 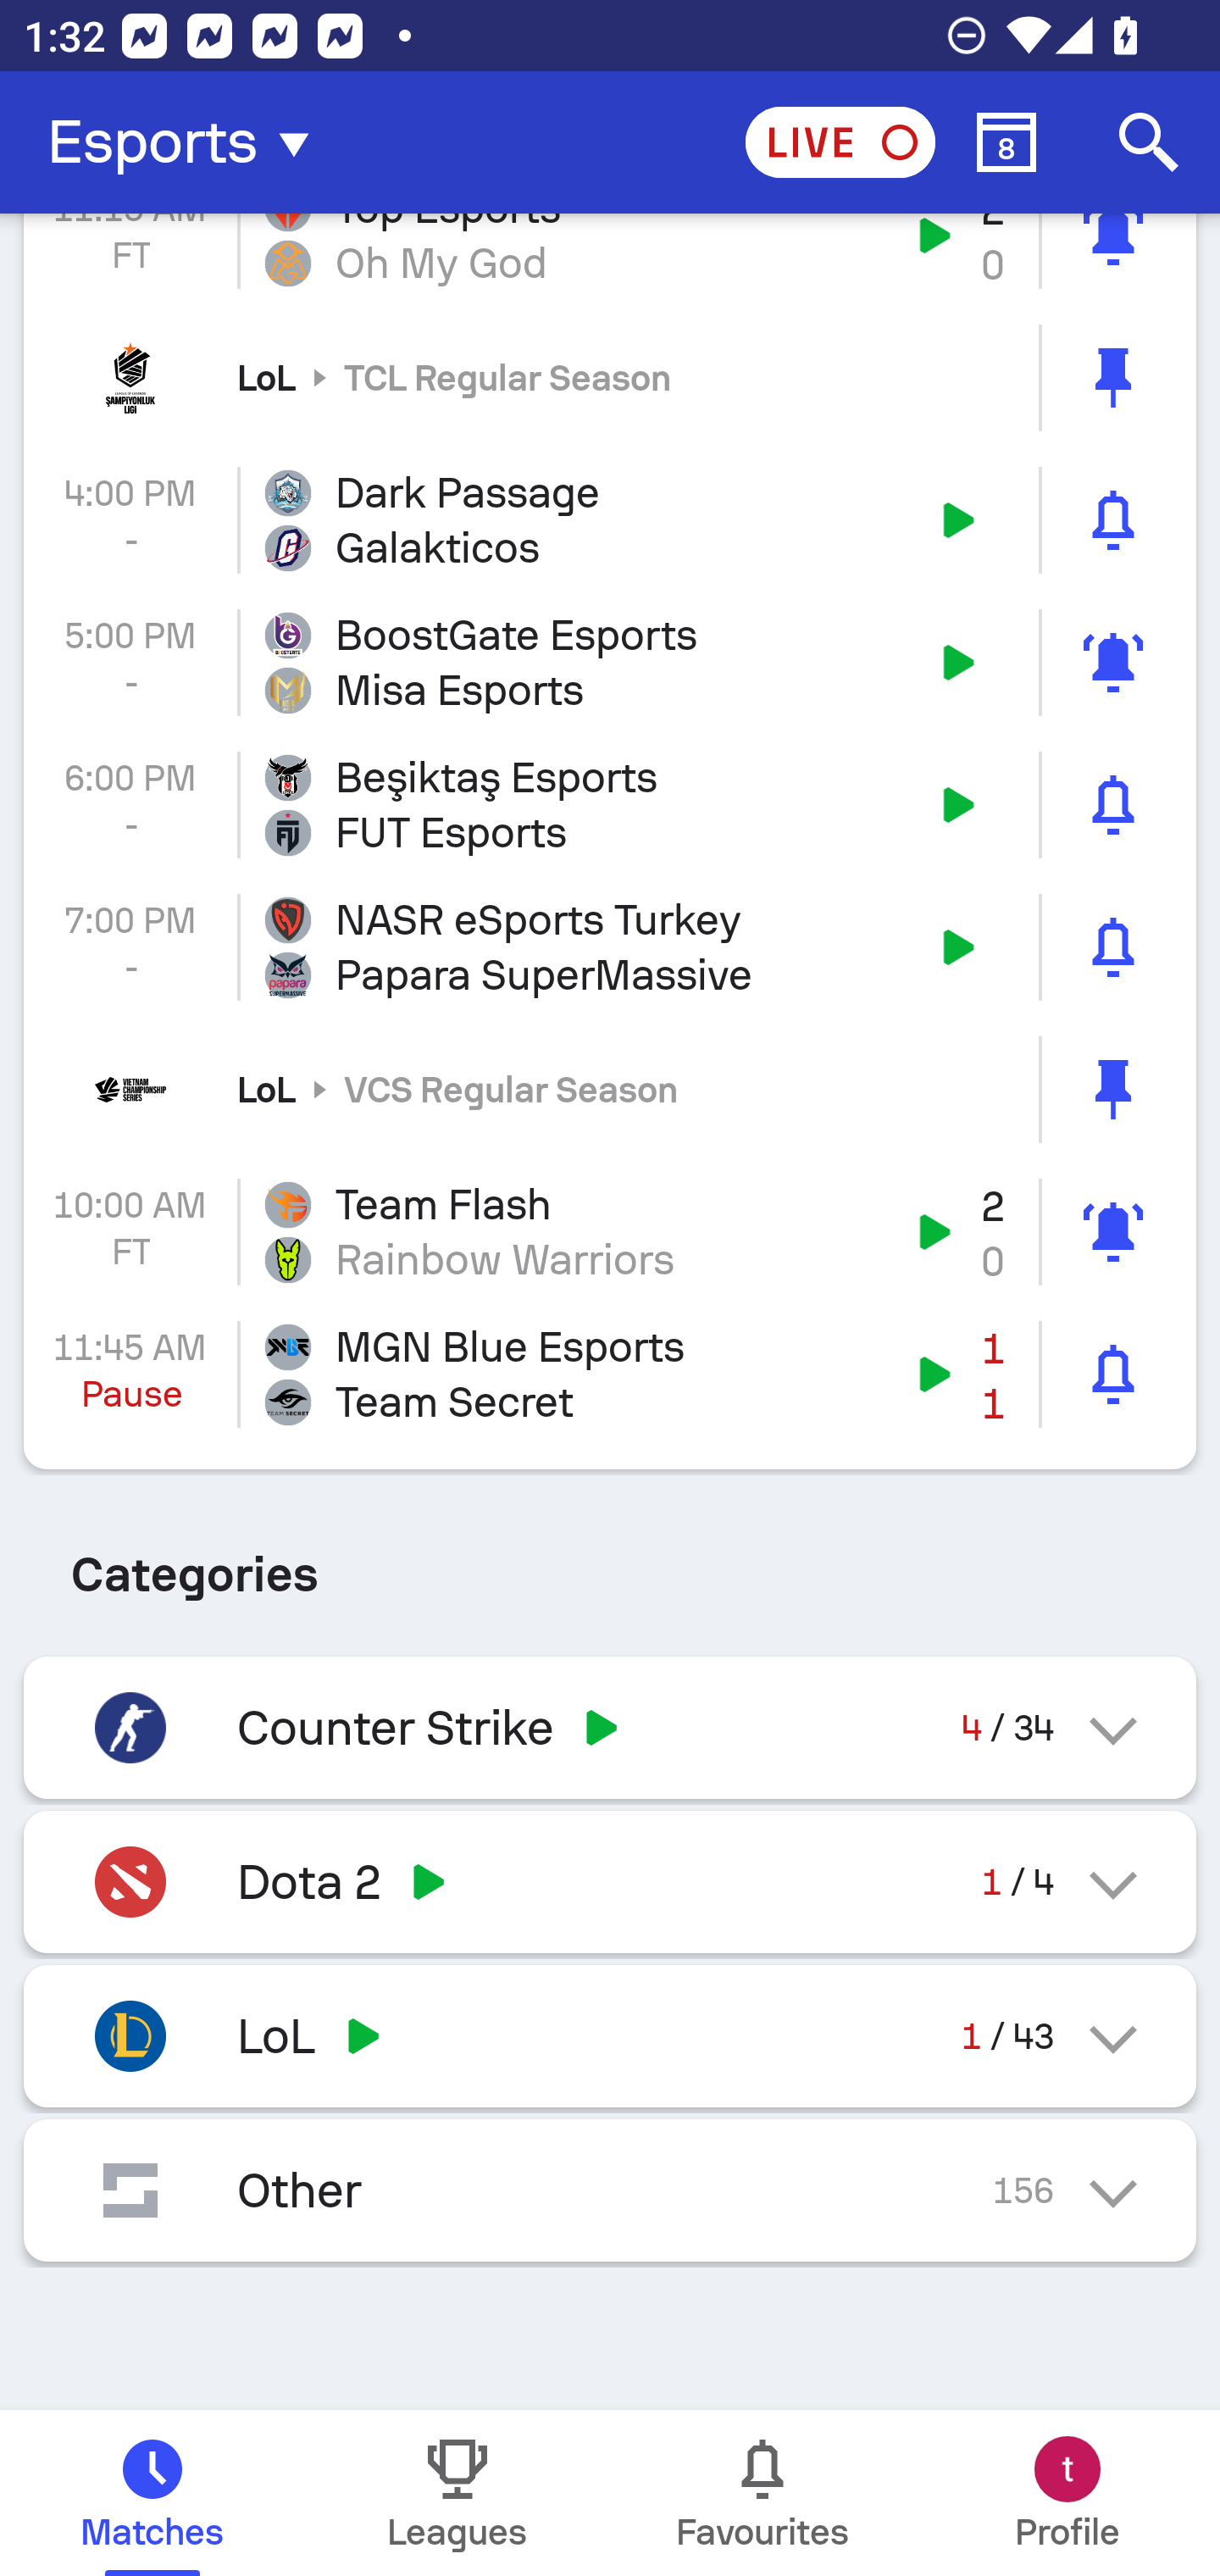 I want to click on Favourites, so click(x=762, y=2493).